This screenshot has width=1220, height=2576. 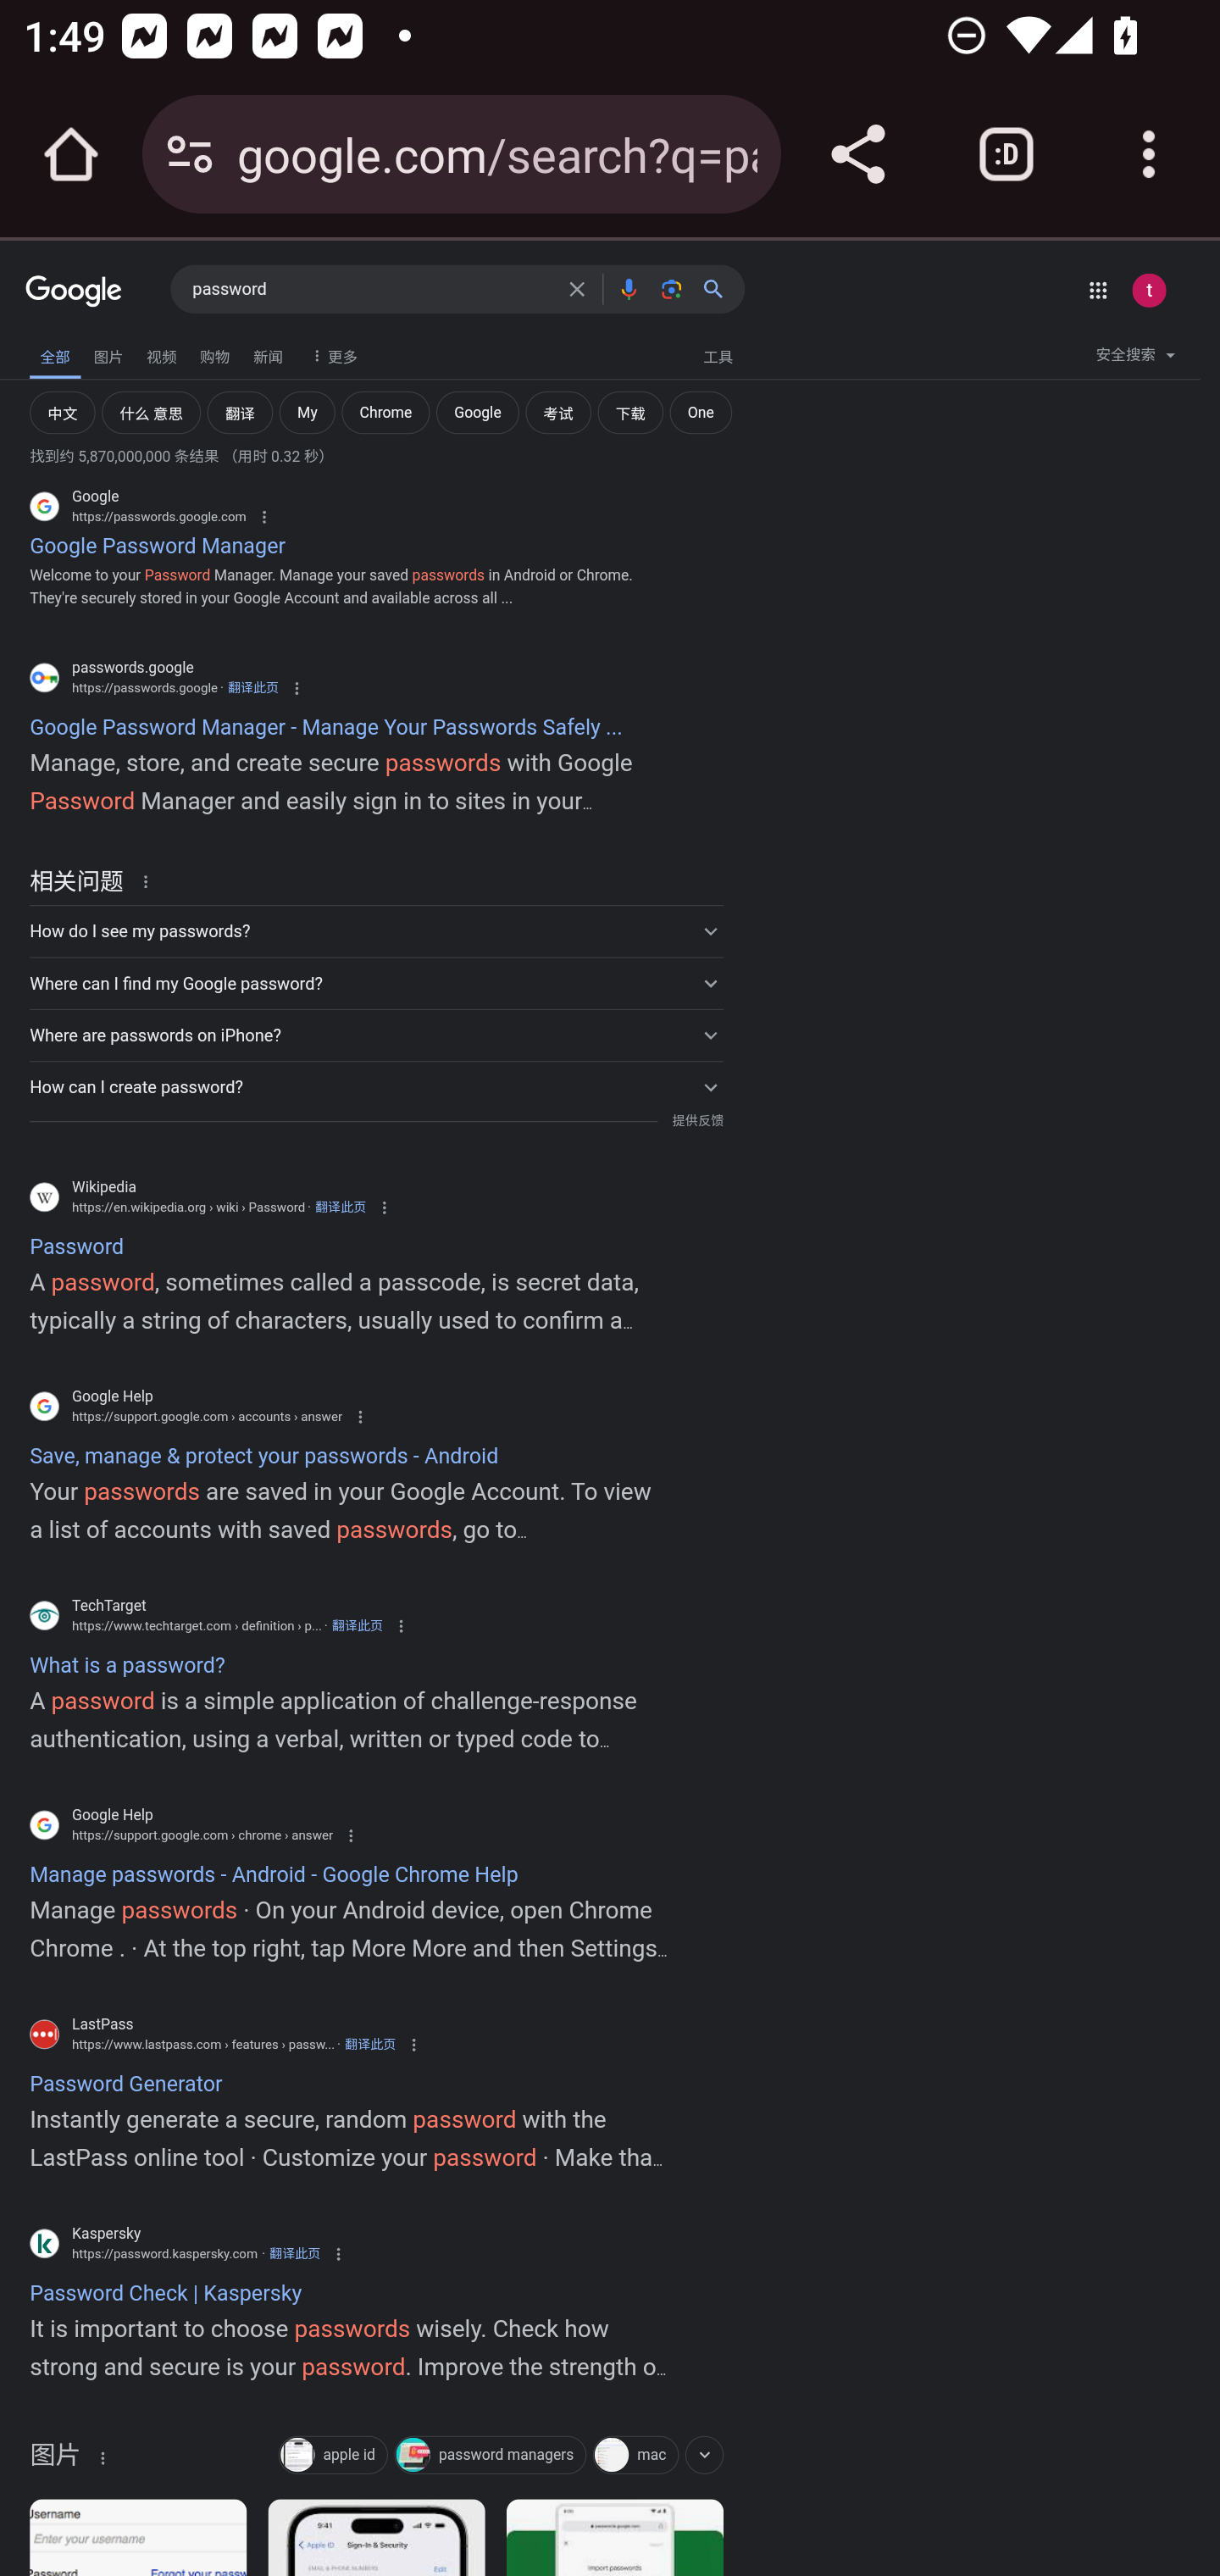 What do you see at coordinates (294, 2254) in the screenshot?
I see `翻译此页` at bounding box center [294, 2254].